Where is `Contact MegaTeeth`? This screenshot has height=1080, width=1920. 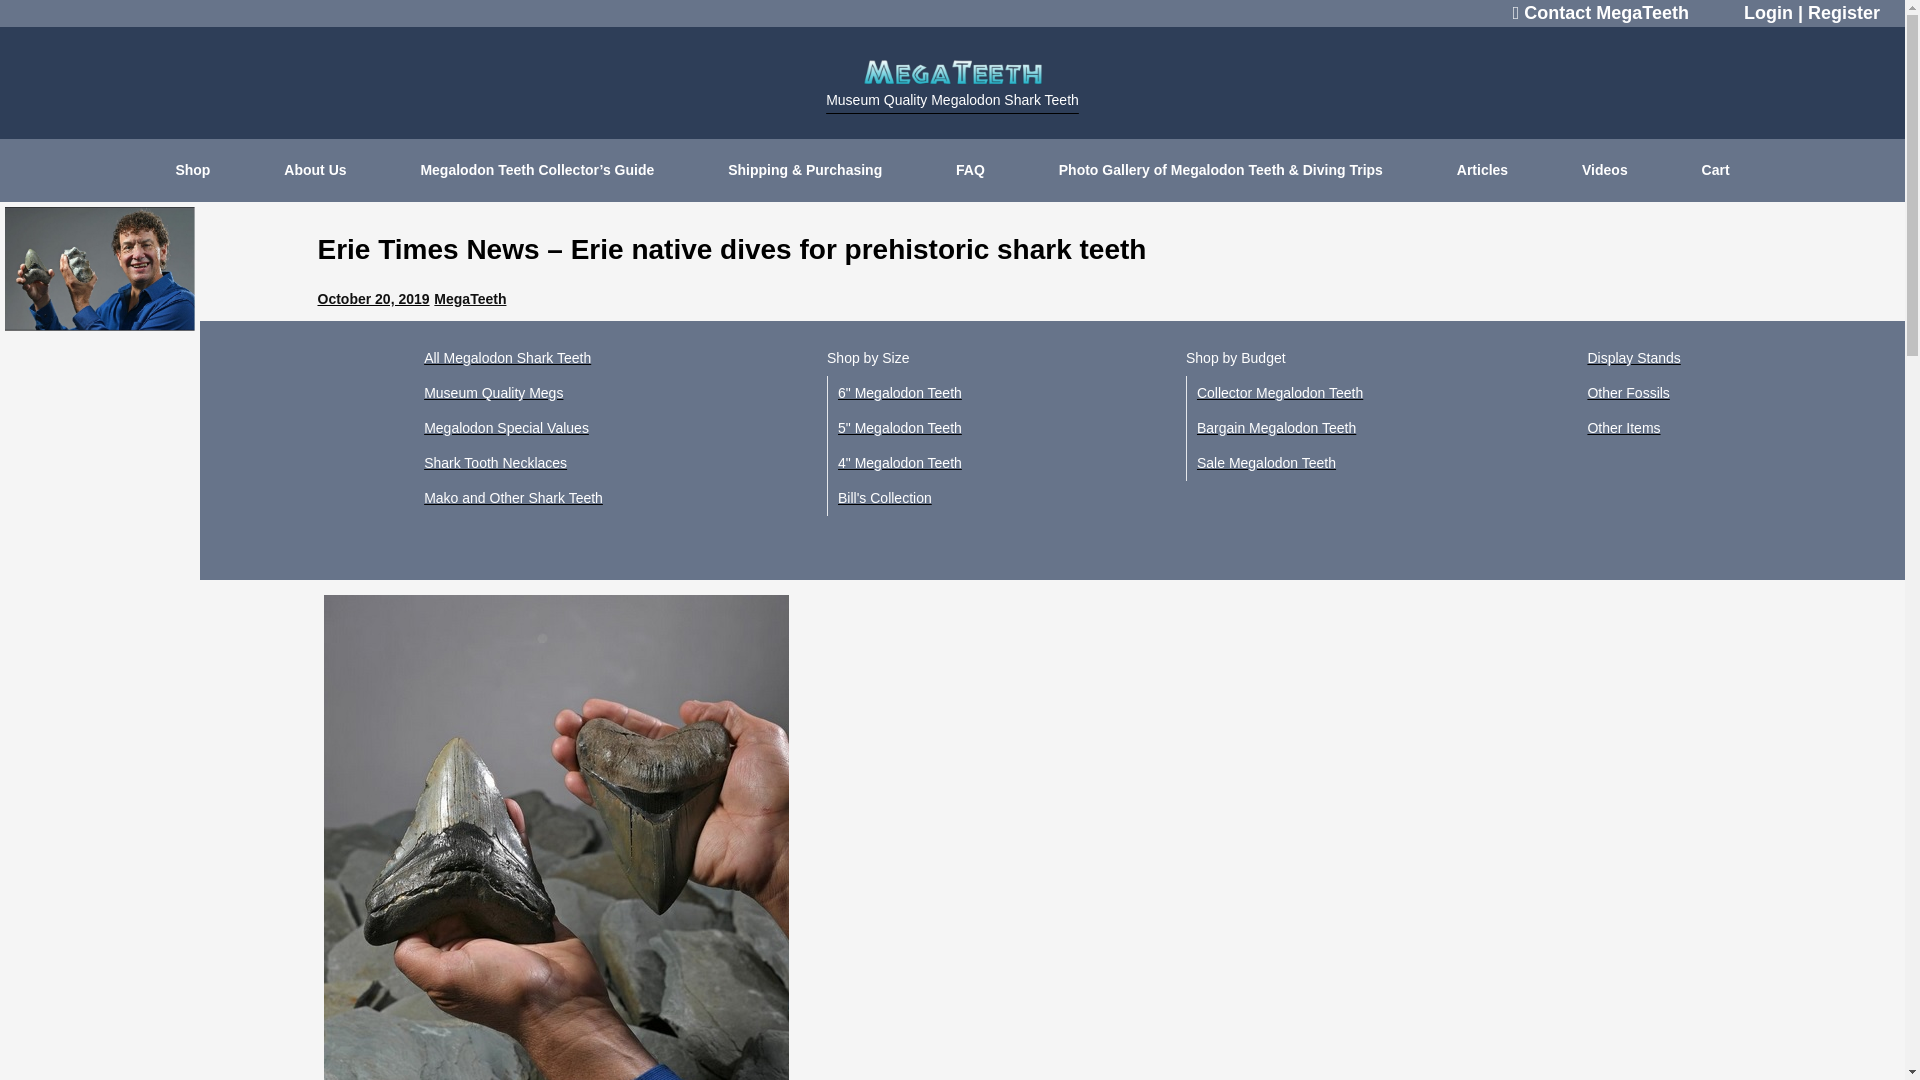 Contact MegaTeeth is located at coordinates (1603, 16).